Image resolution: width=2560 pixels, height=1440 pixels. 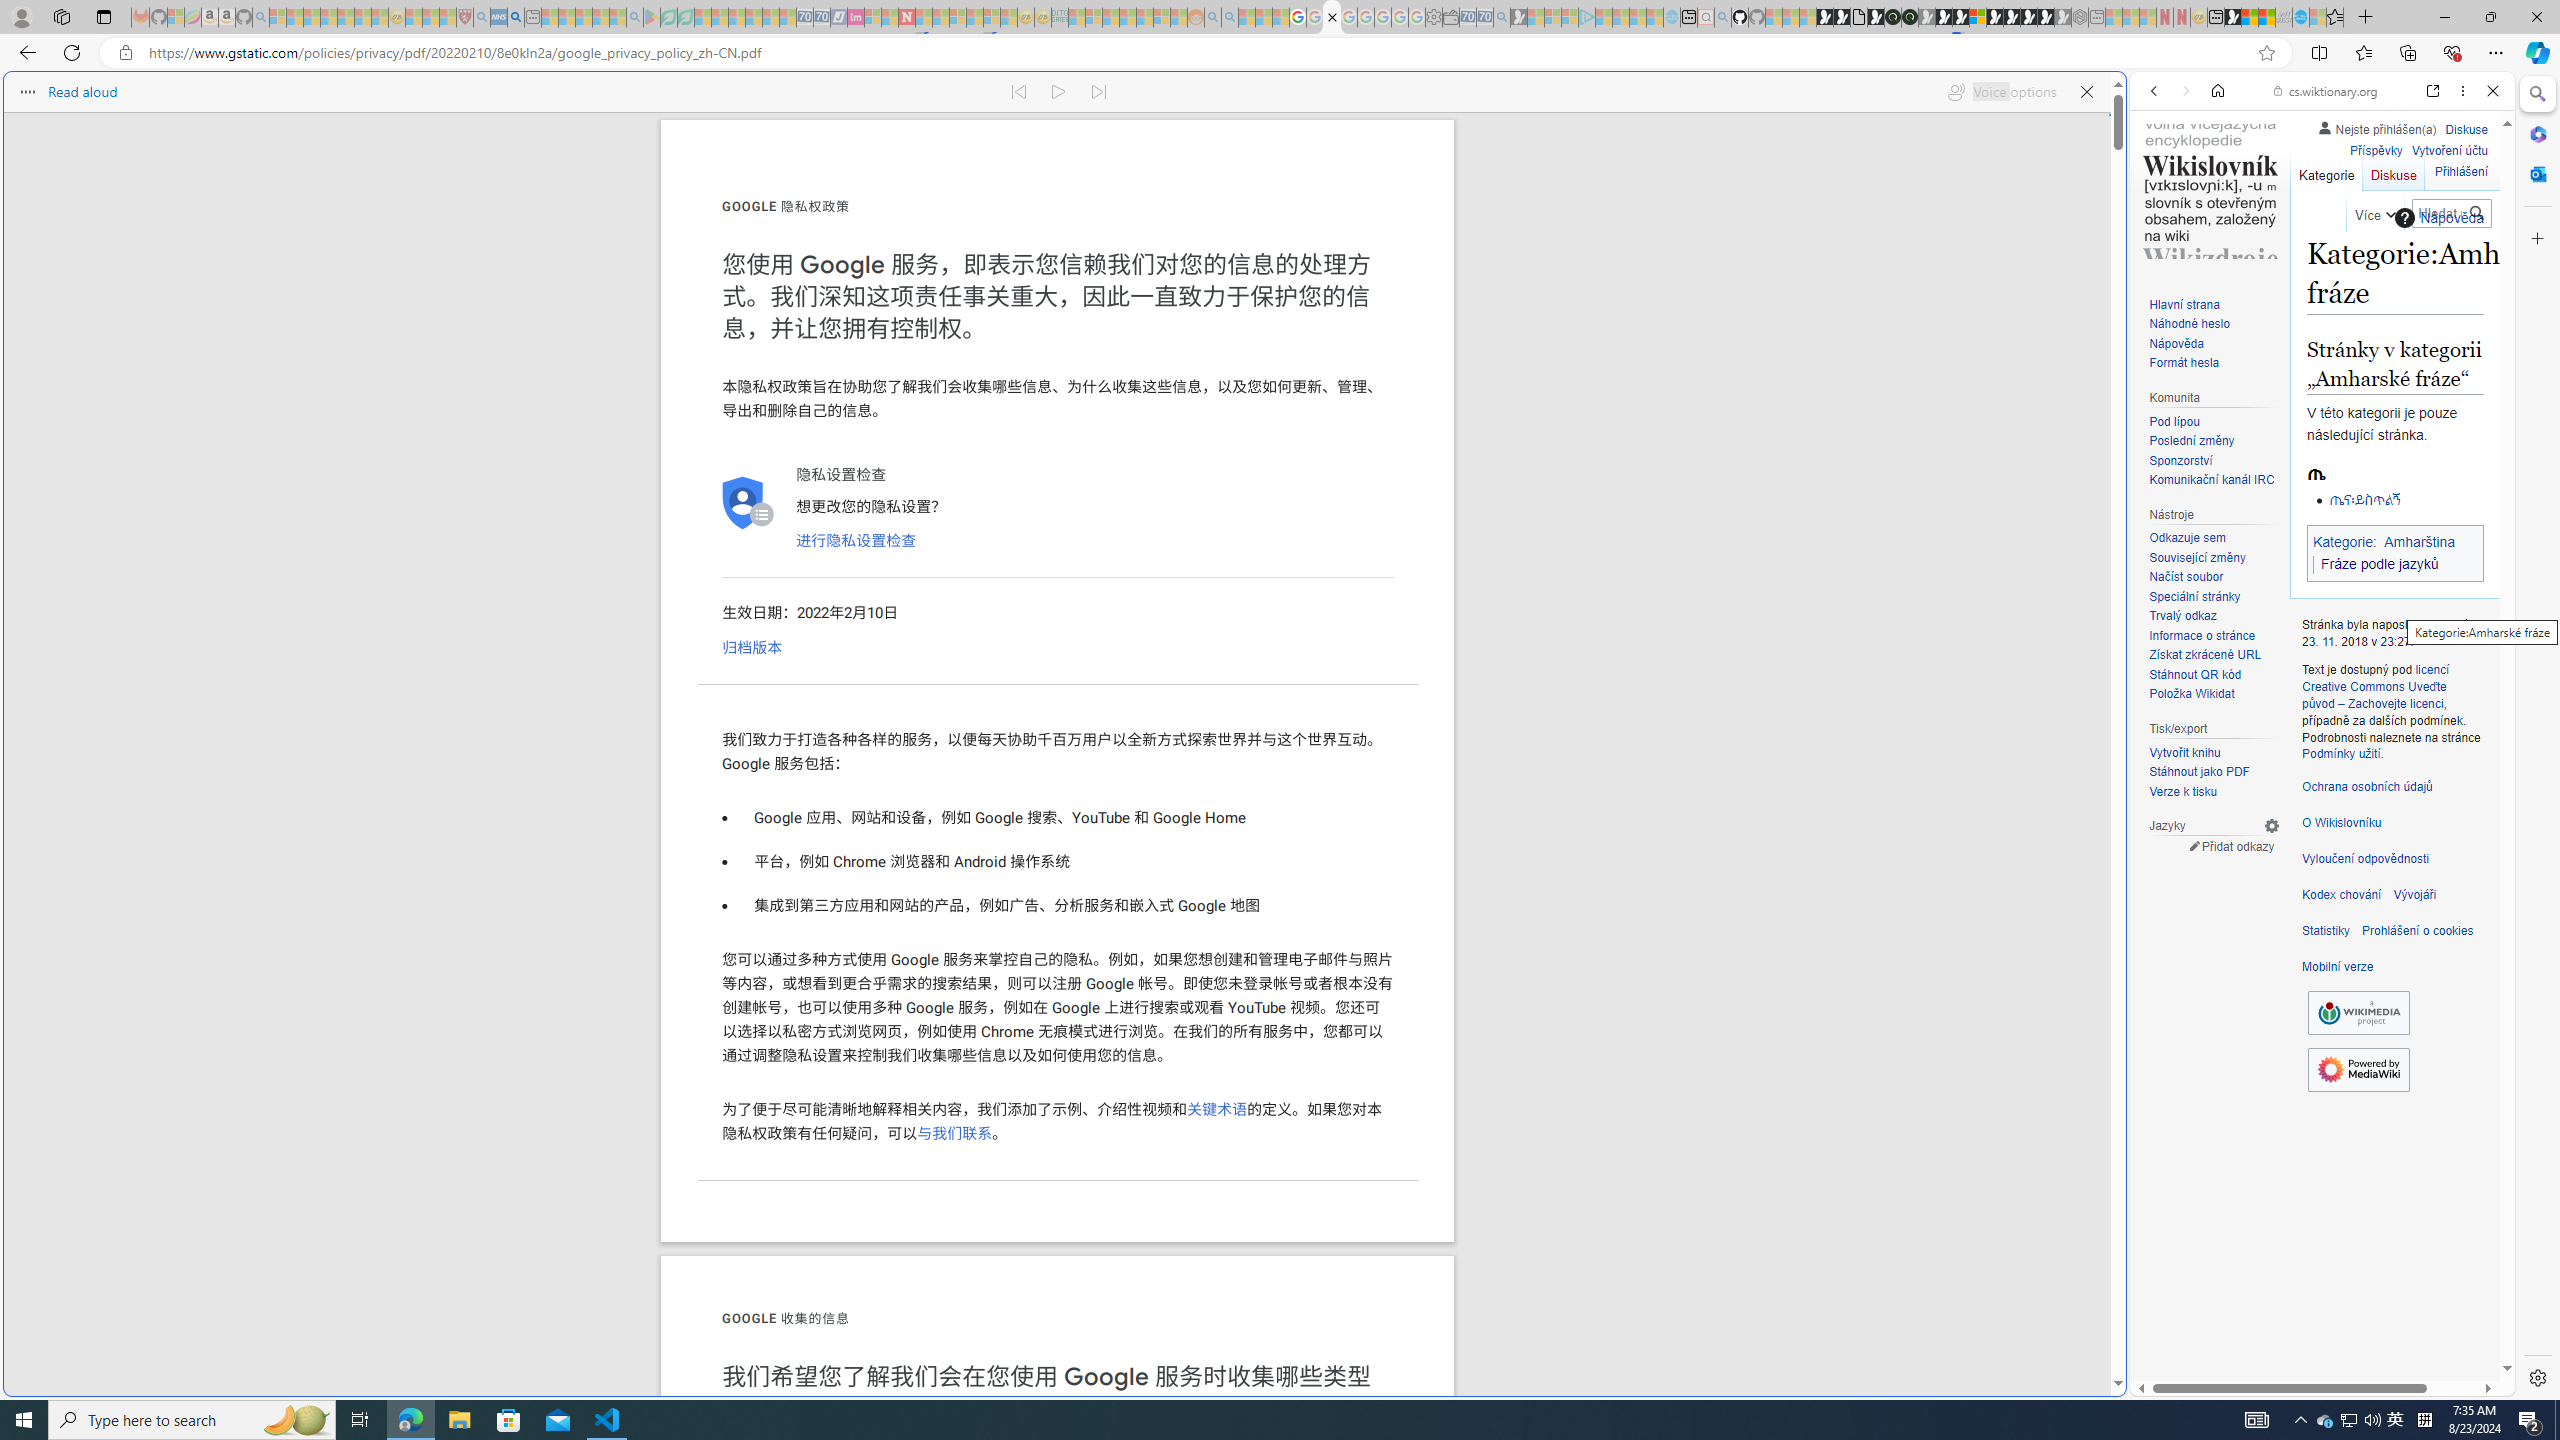 I want to click on Odkazuje sem, so click(x=2214, y=538).